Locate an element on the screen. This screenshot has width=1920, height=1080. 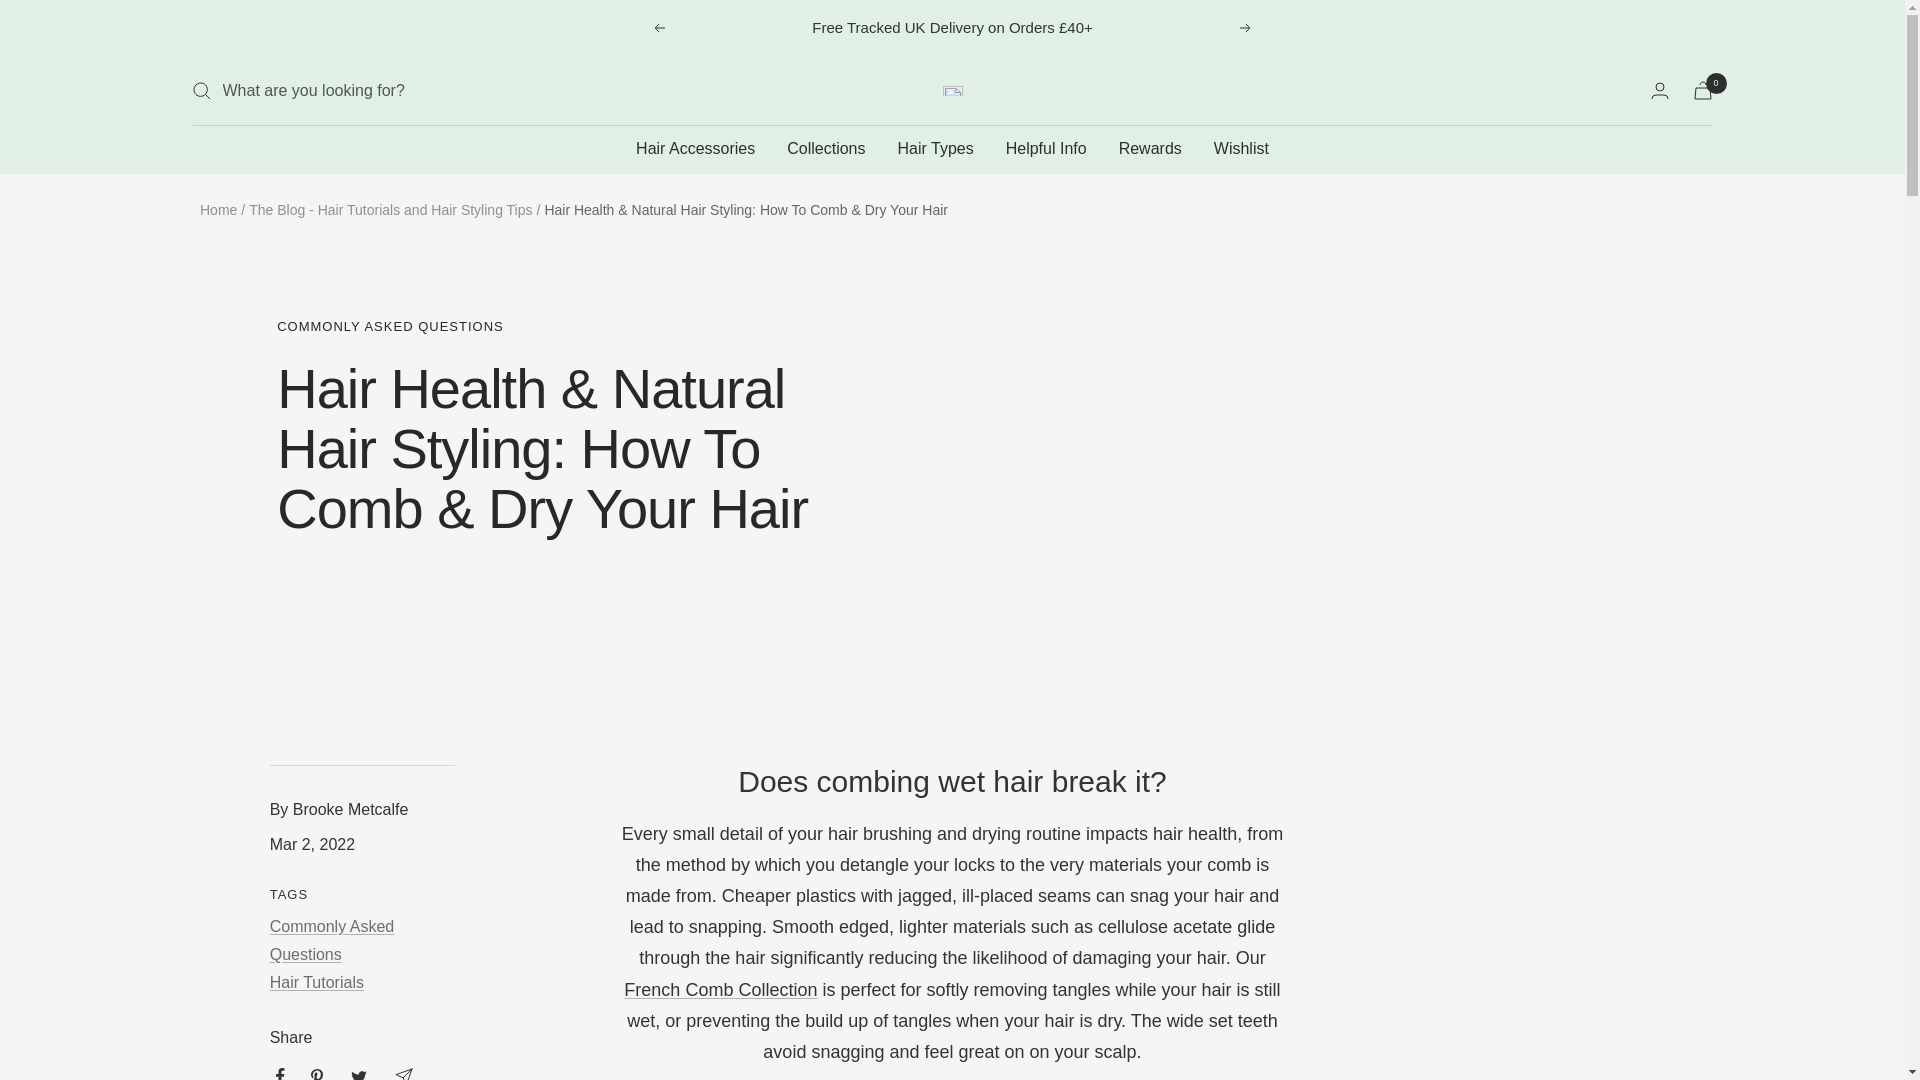
Hair Types is located at coordinates (936, 149).